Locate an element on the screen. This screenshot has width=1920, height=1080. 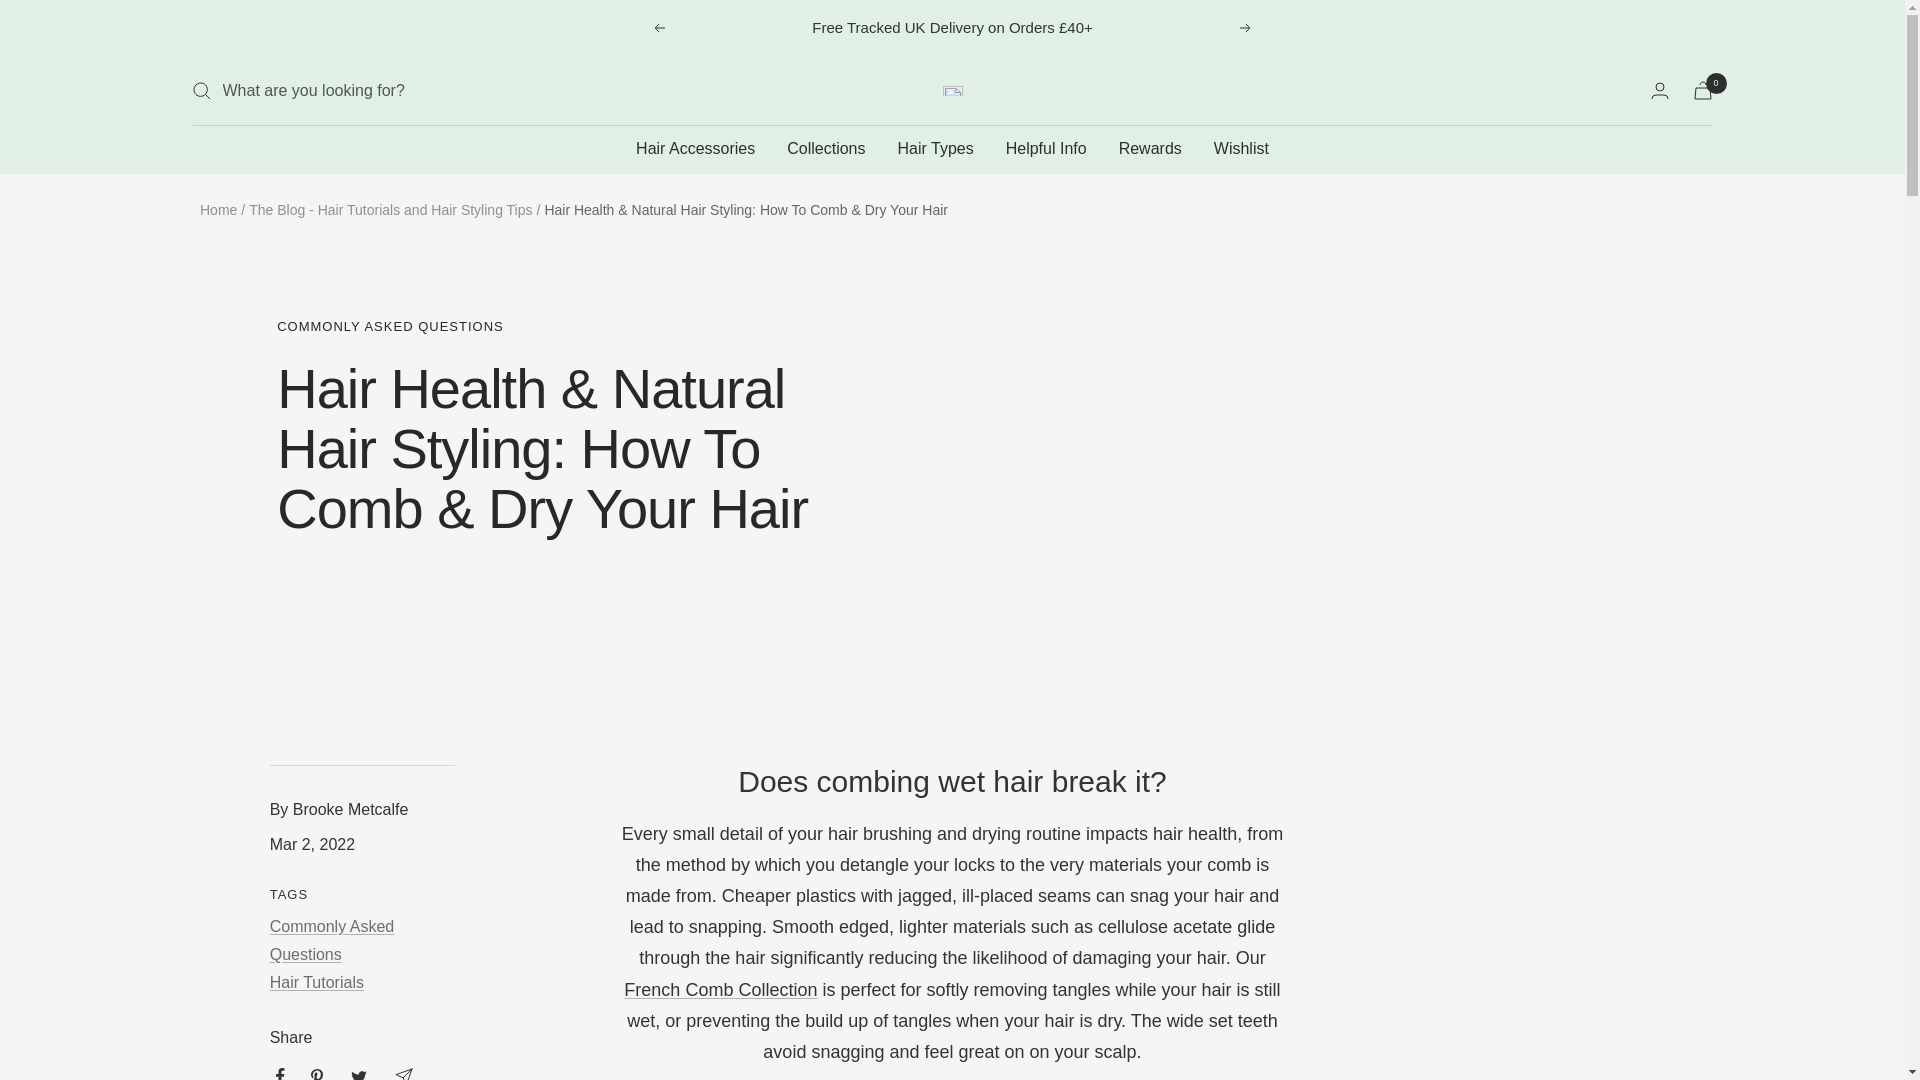
Hair Types is located at coordinates (936, 149).